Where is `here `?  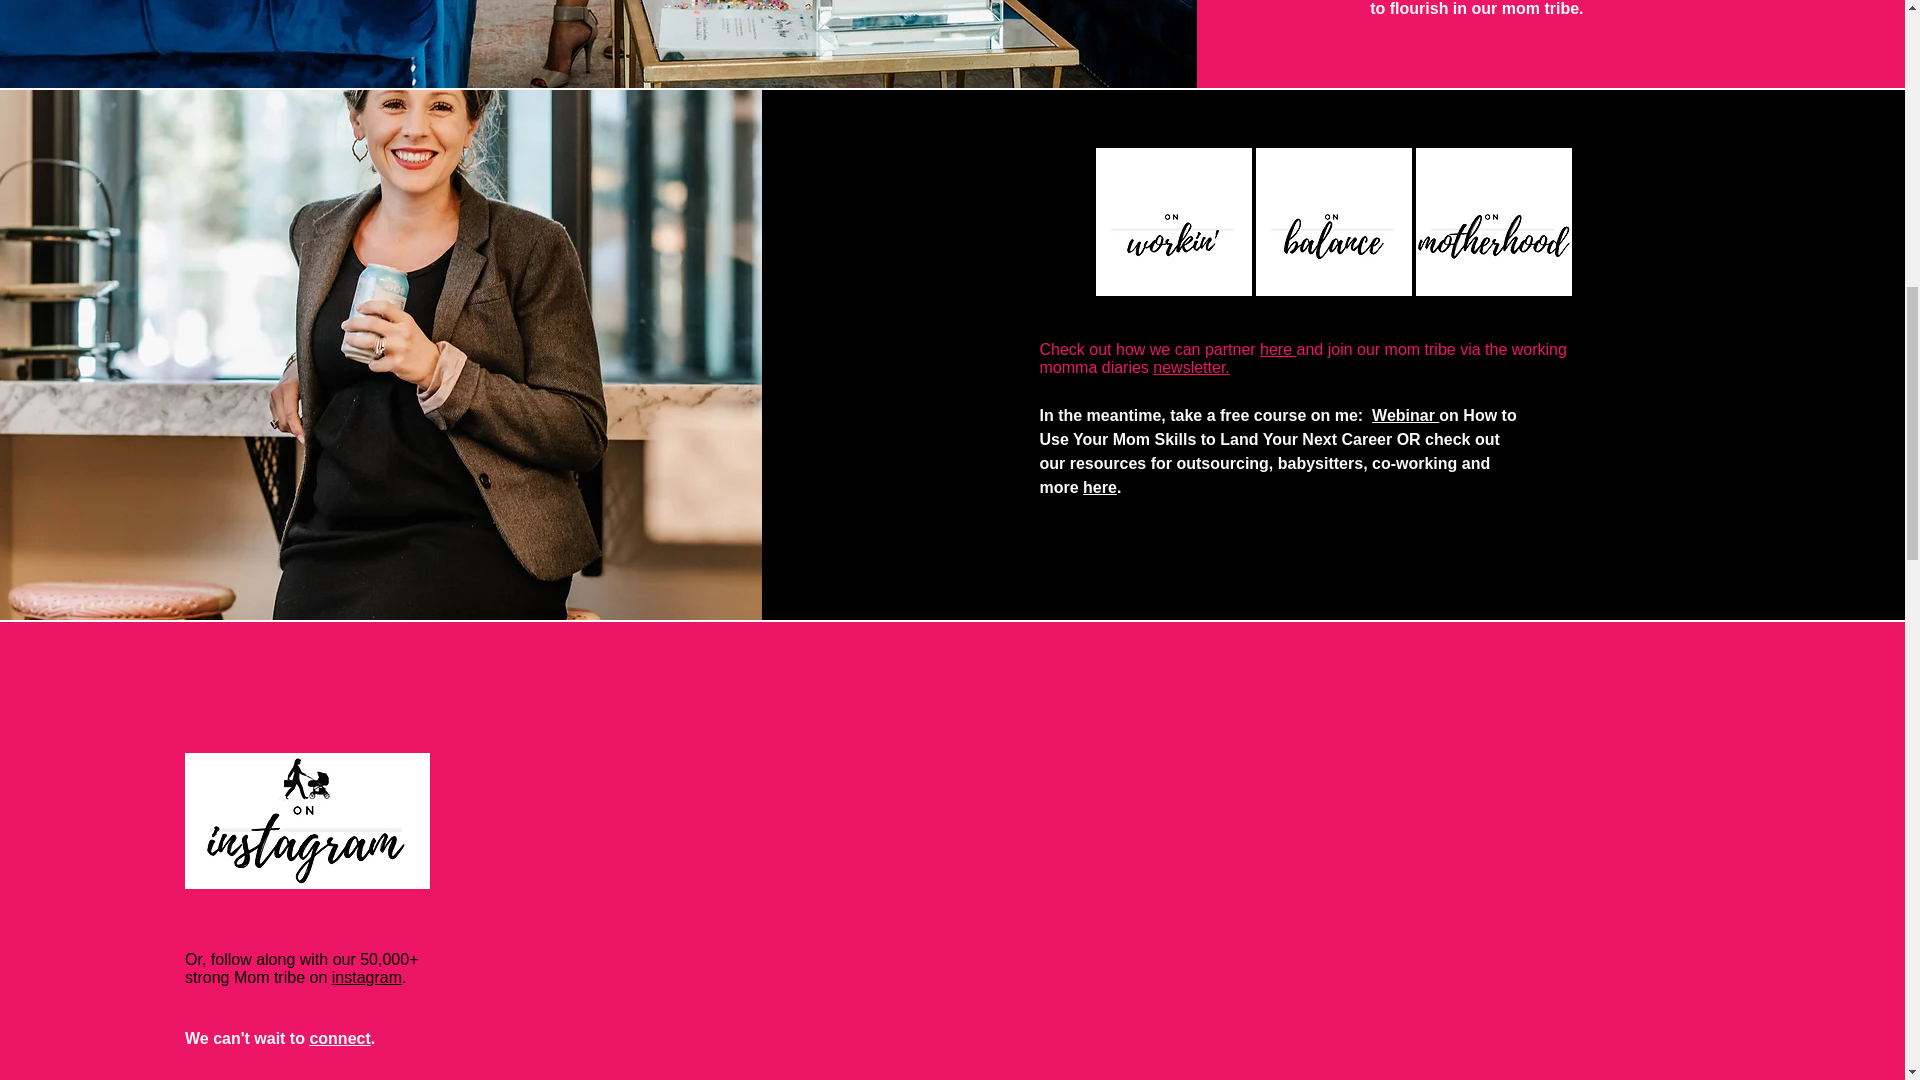 here  is located at coordinates (1278, 349).